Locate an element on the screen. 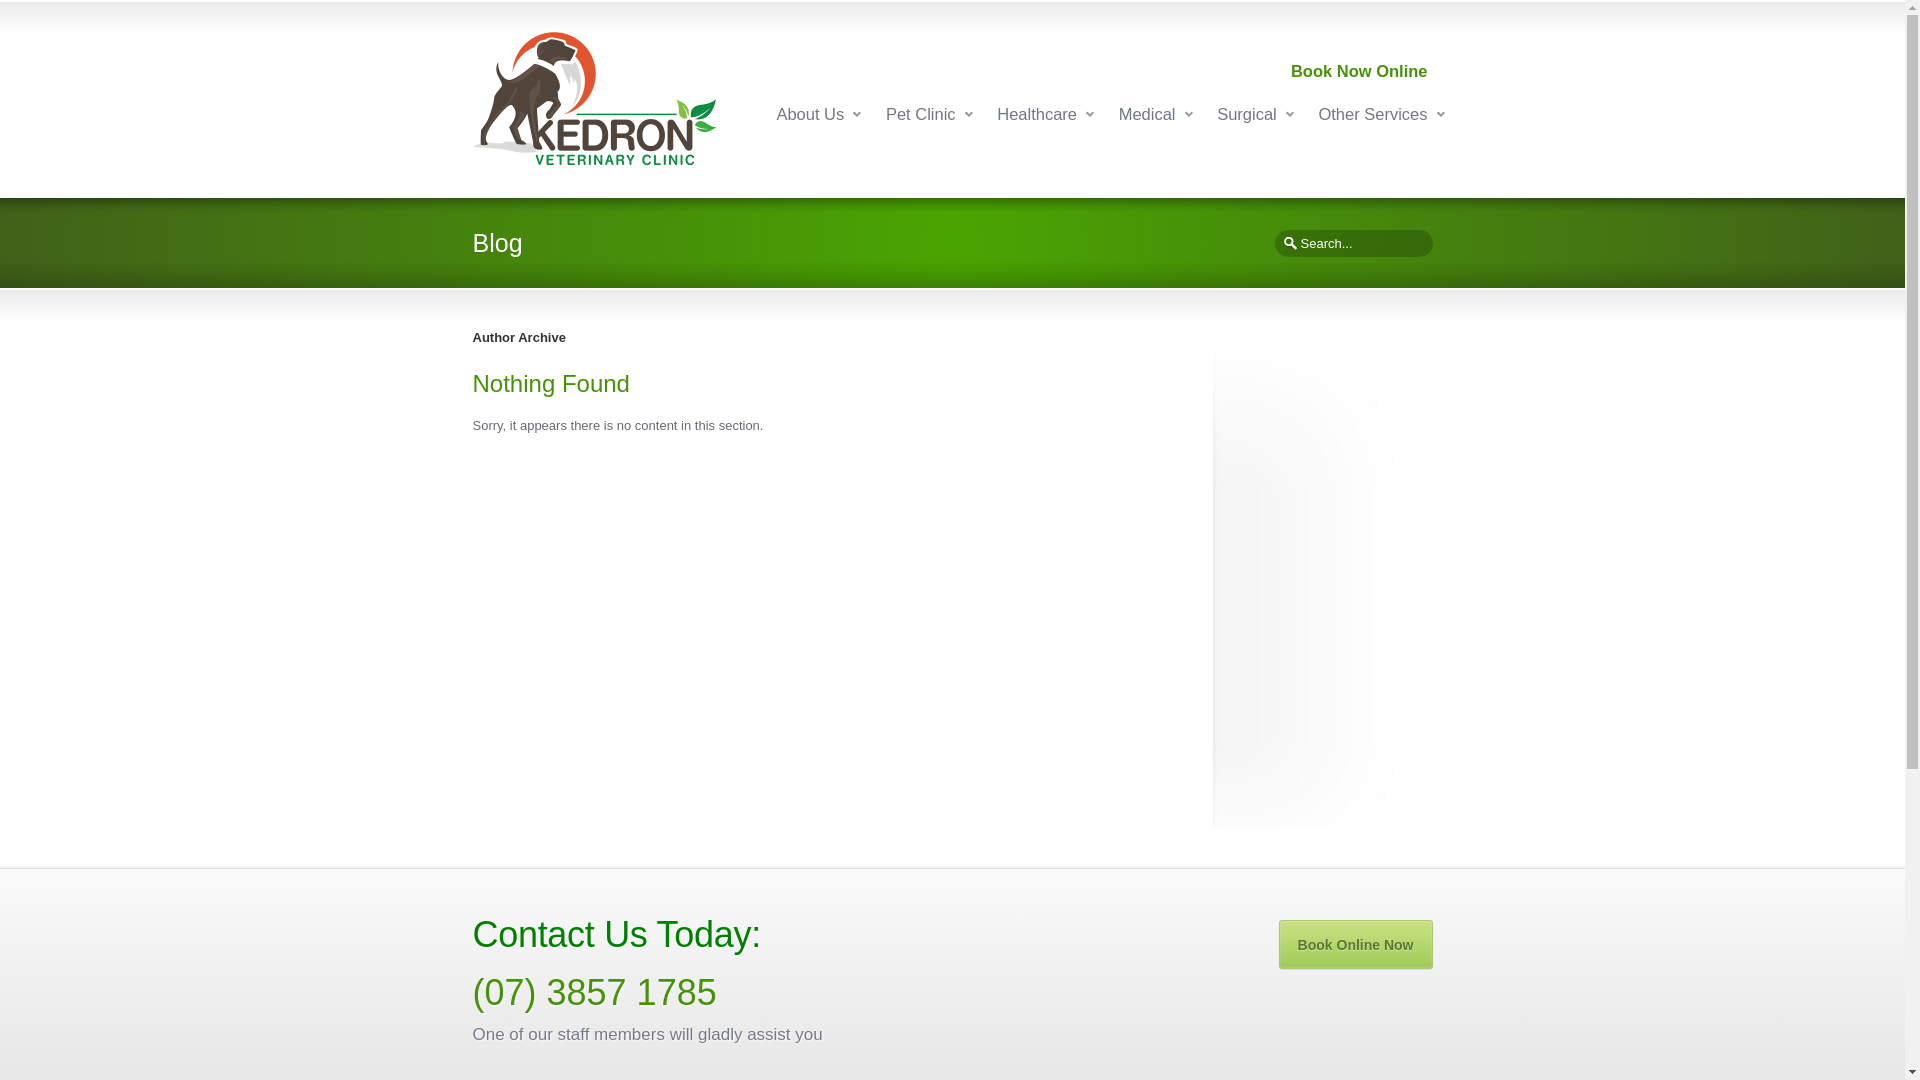 Image resolution: width=1920 pixels, height=1080 pixels. Pet Clinic is located at coordinates (921, 114).